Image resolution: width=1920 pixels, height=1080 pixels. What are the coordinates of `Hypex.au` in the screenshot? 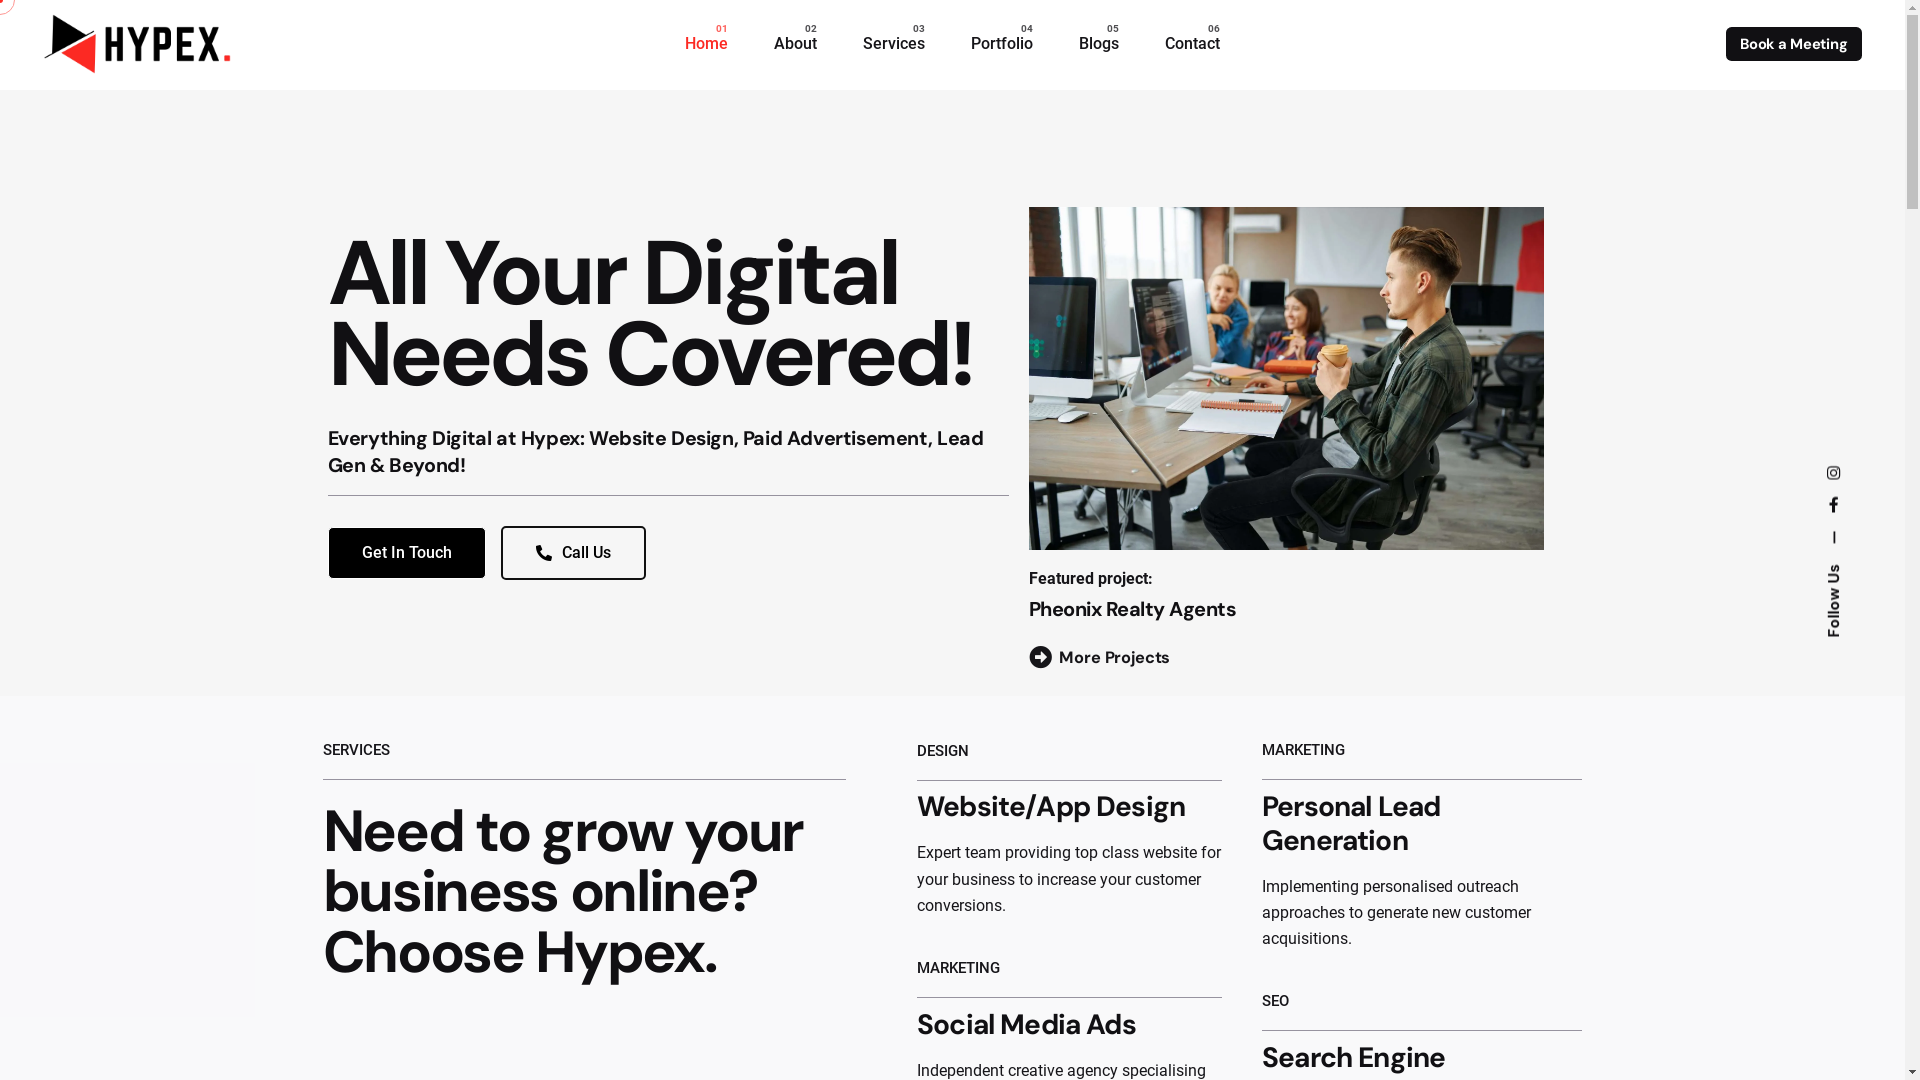 It's located at (1828, 510).